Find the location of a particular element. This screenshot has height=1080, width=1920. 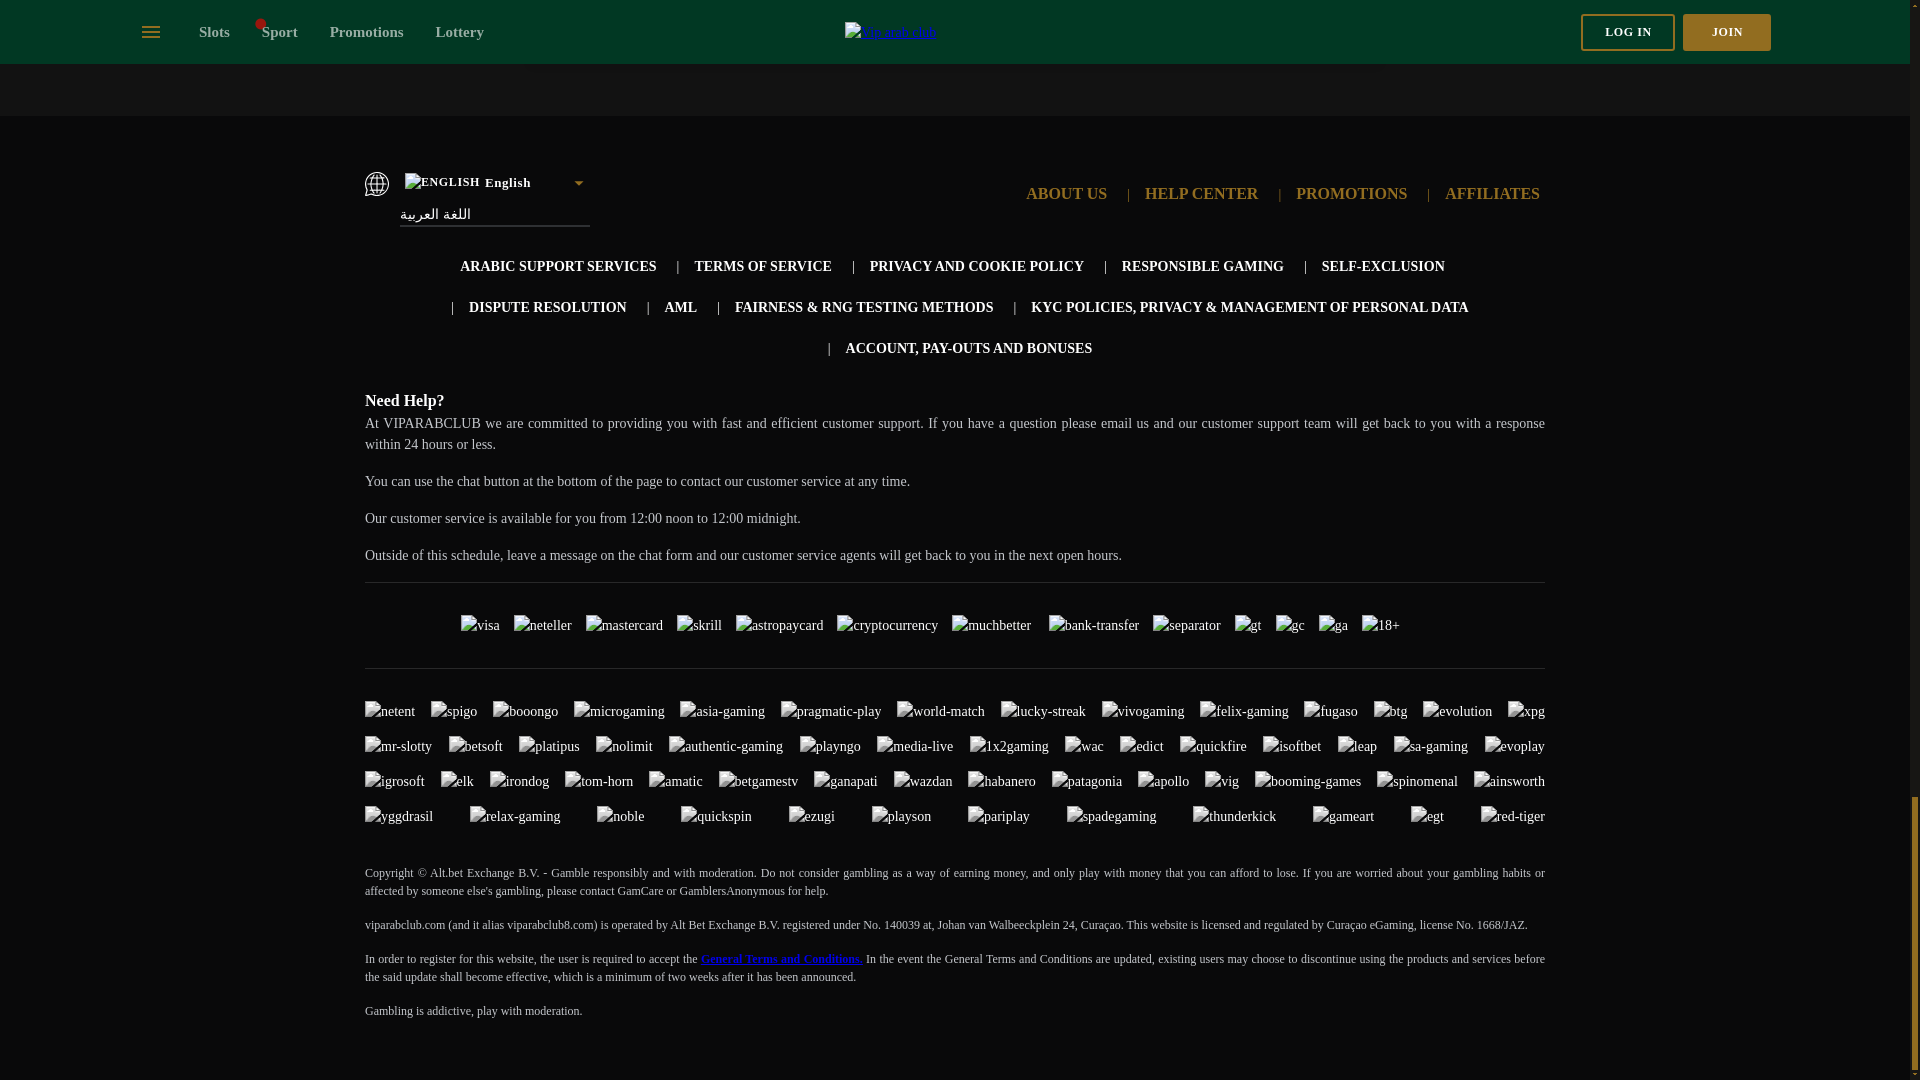

TERMS OF SERVICE is located at coordinates (762, 266).